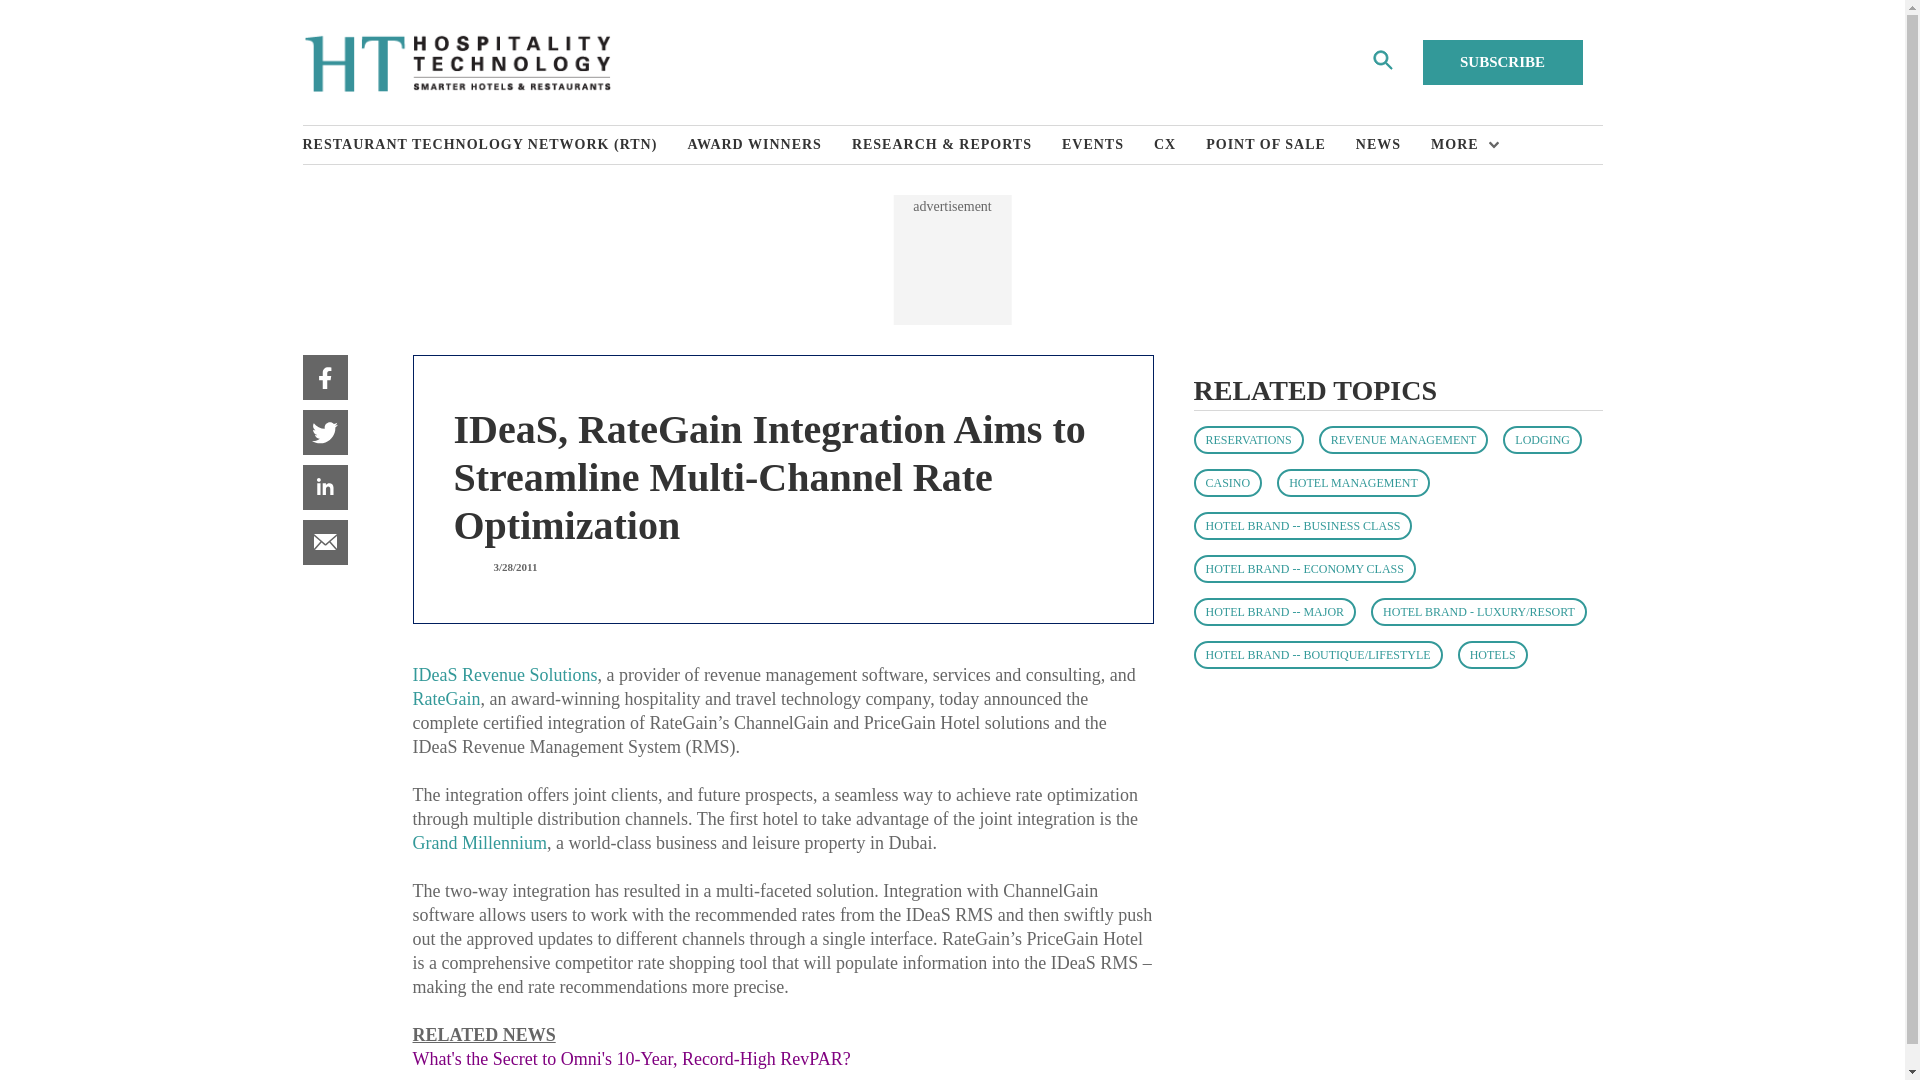 The image size is (1920, 1080). I want to click on CX, so click(1179, 145).